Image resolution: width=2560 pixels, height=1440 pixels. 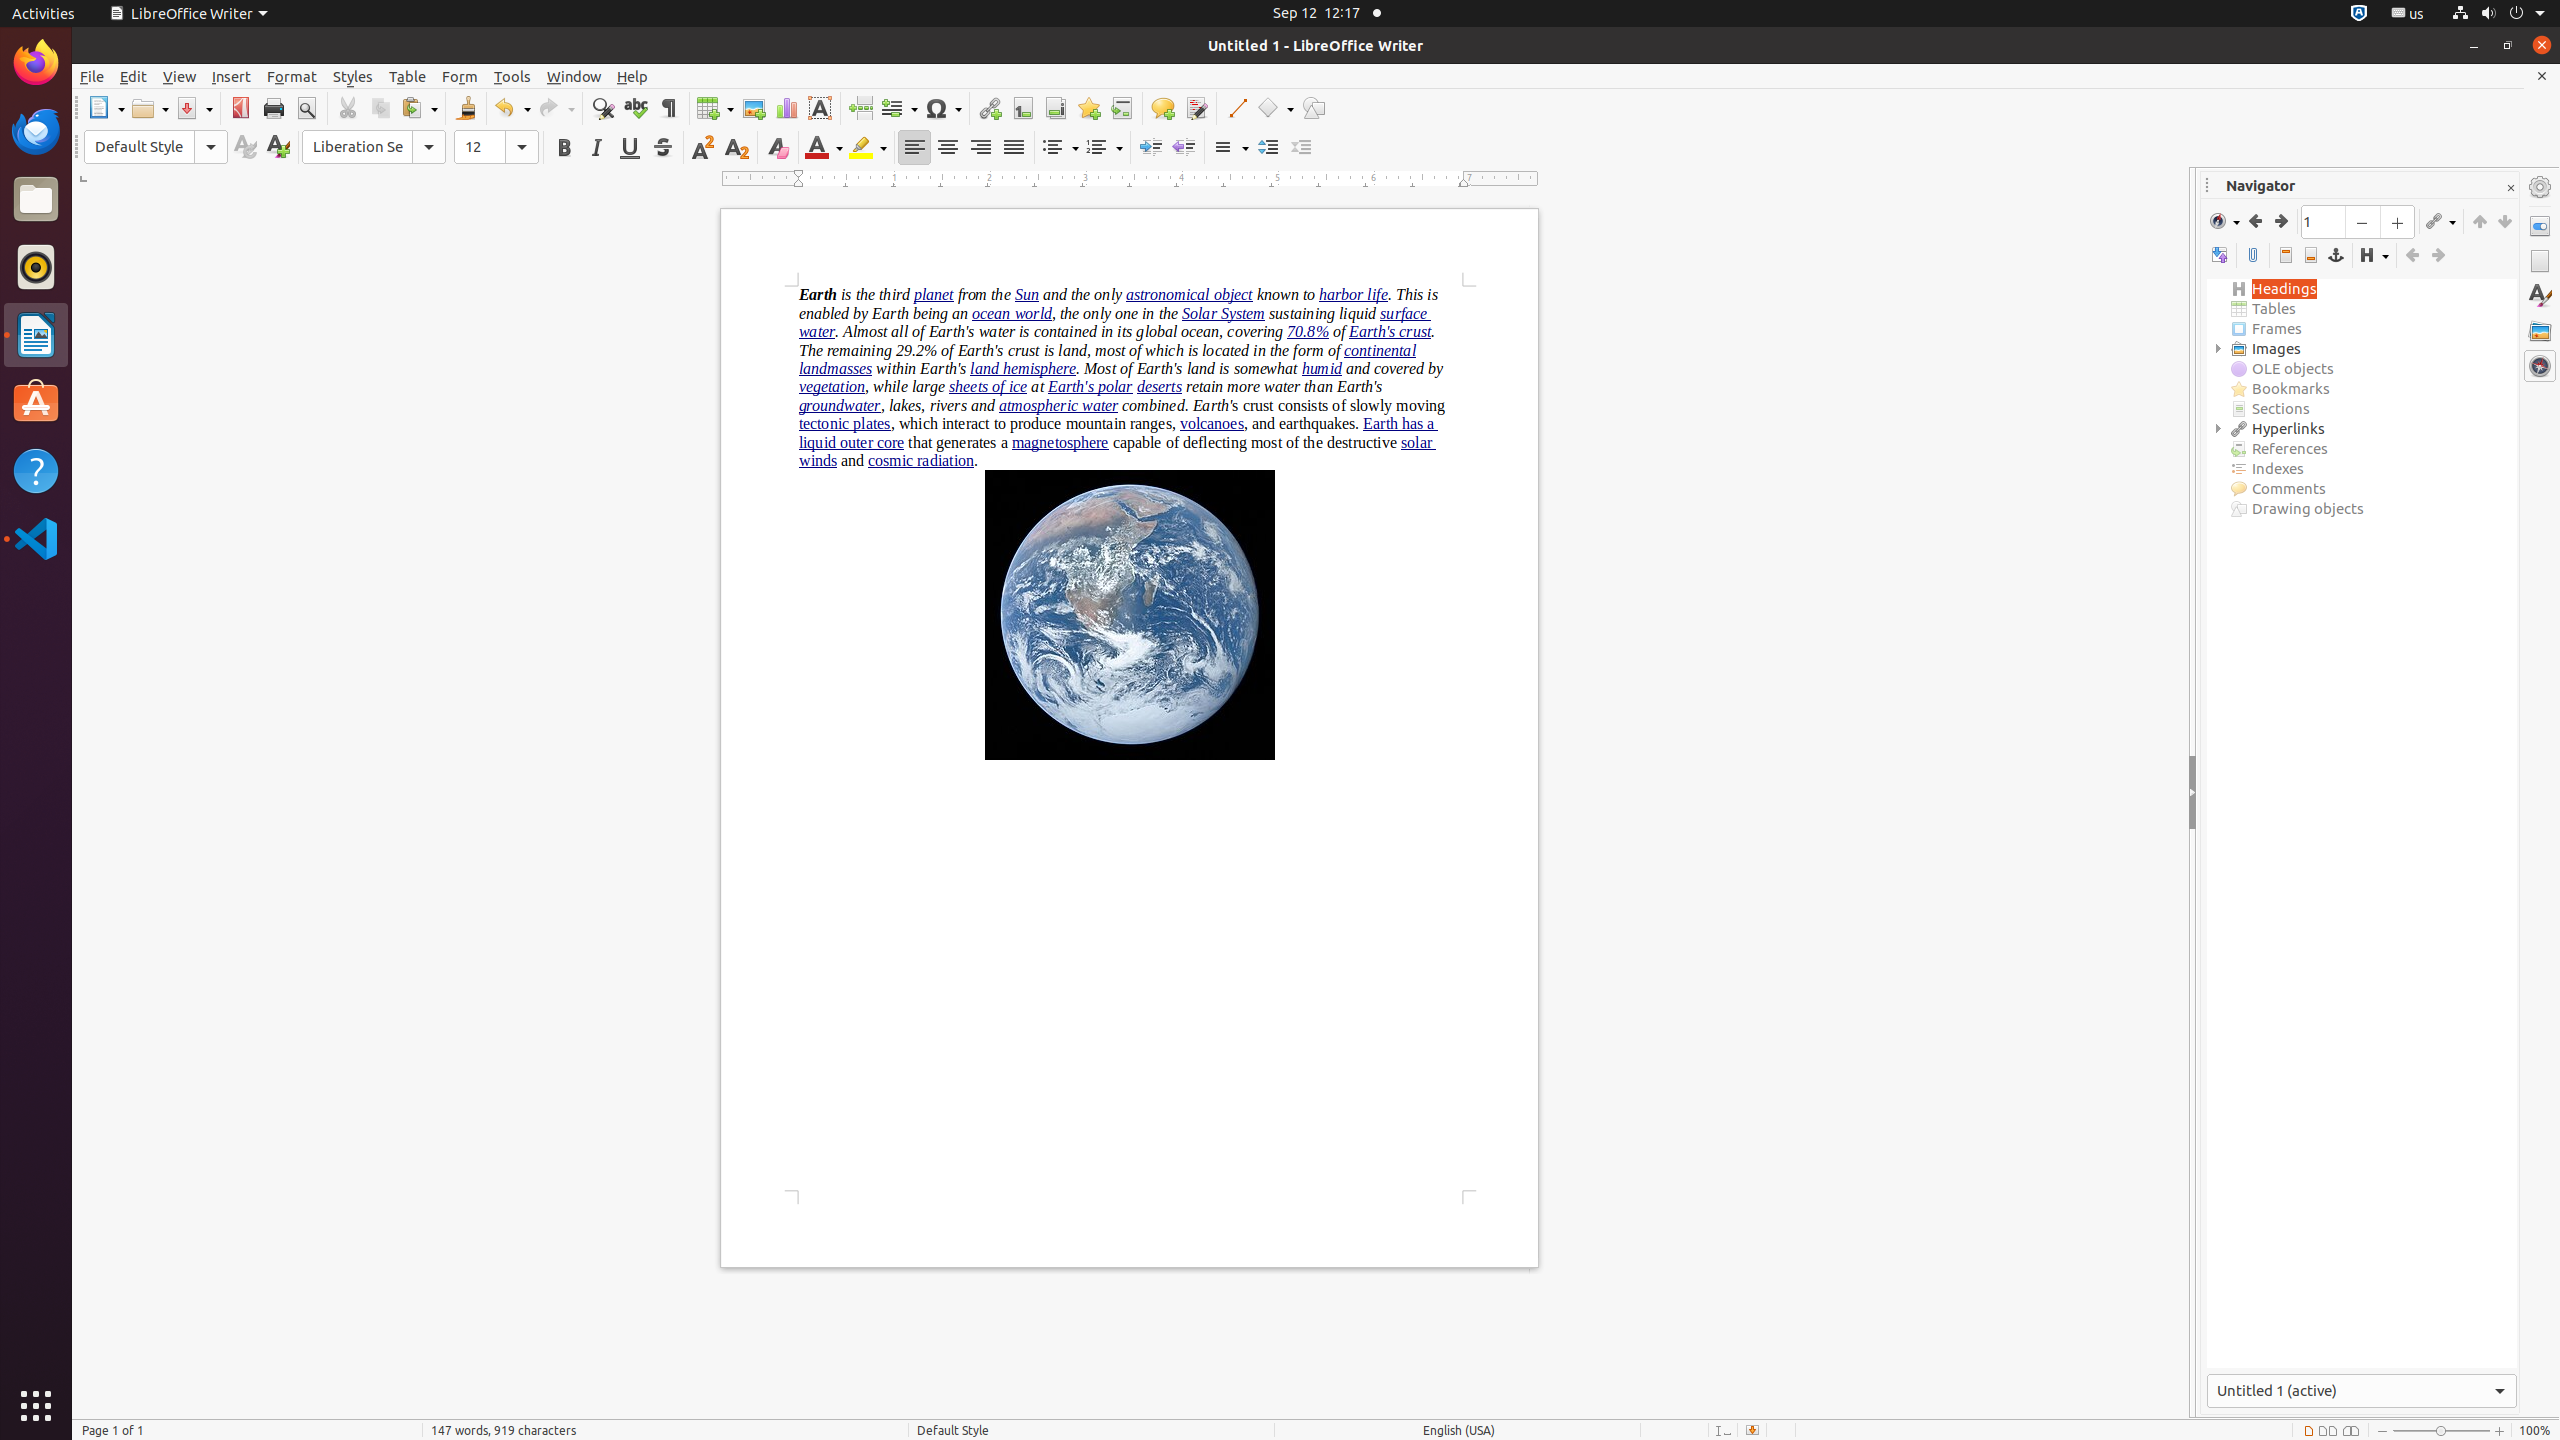 I want to click on Rhythmbox, so click(x=36, y=267).